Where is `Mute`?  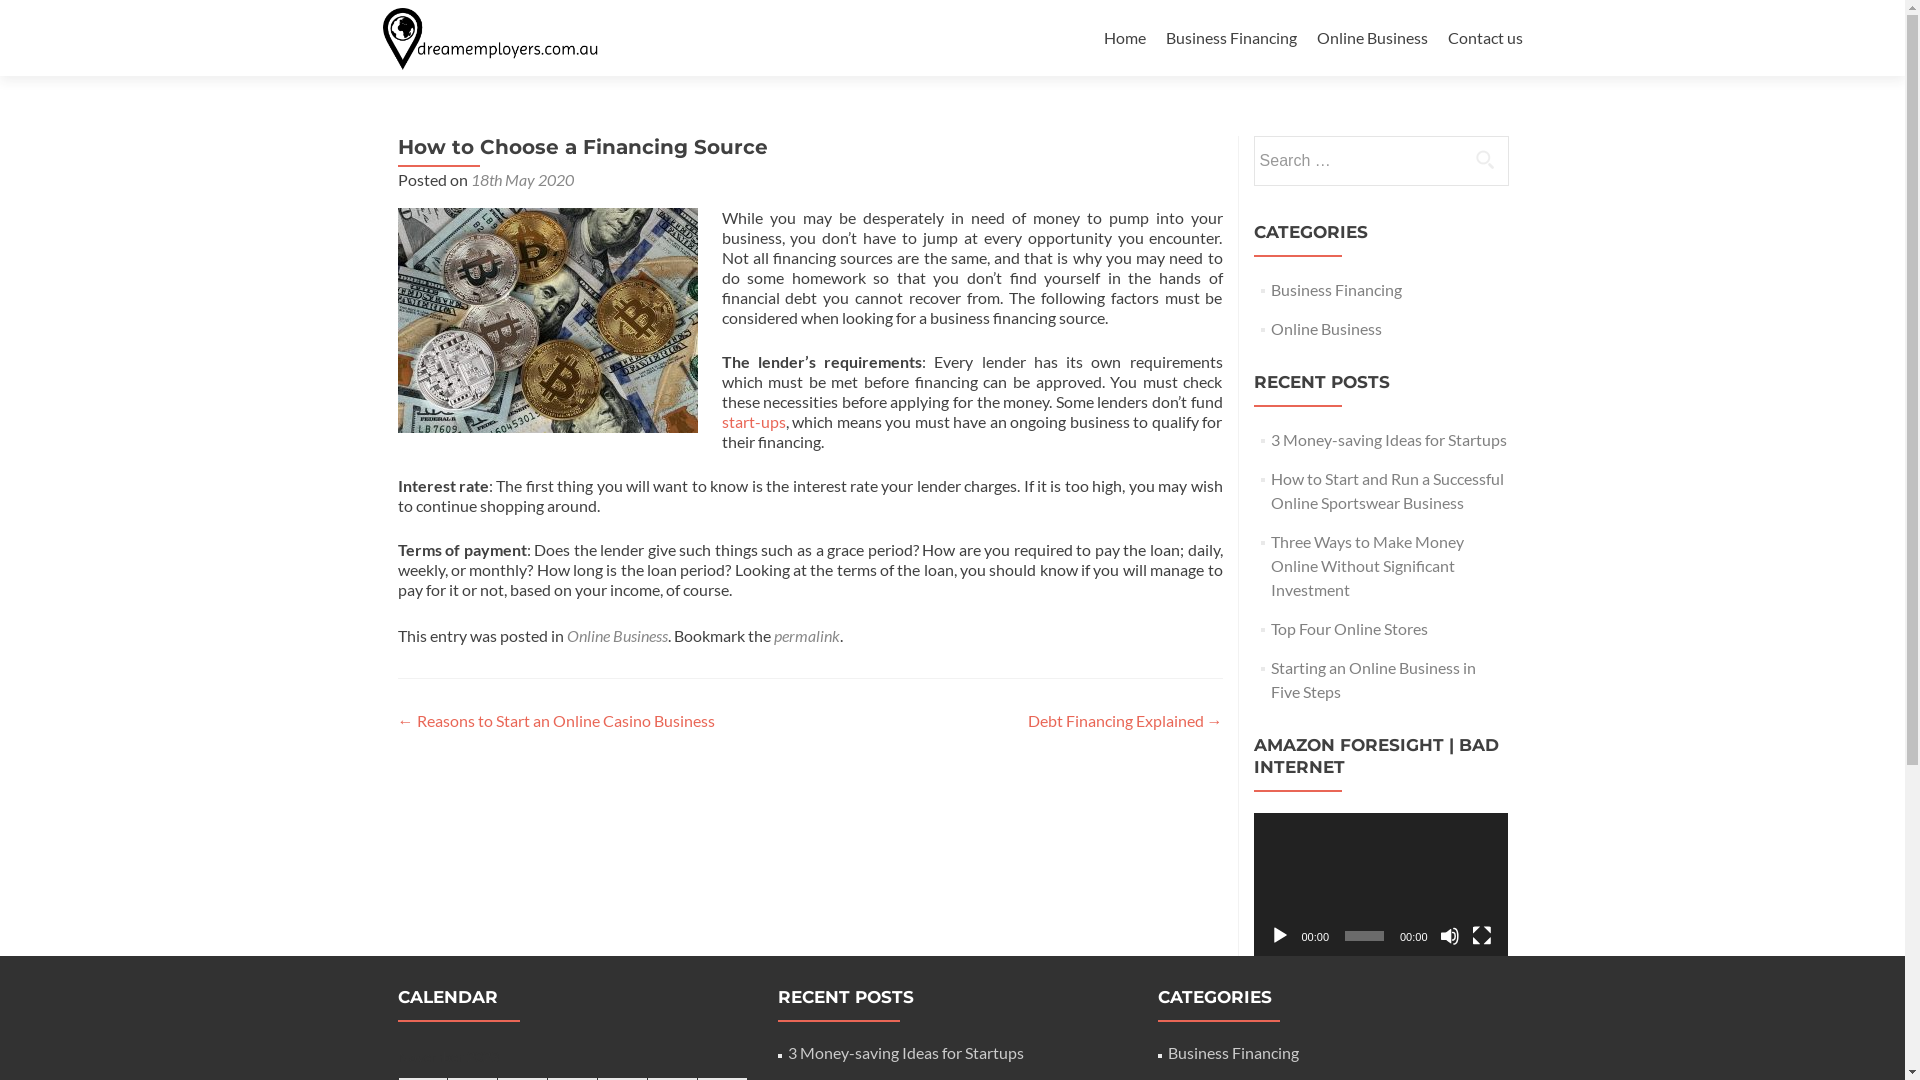 Mute is located at coordinates (1450, 936).